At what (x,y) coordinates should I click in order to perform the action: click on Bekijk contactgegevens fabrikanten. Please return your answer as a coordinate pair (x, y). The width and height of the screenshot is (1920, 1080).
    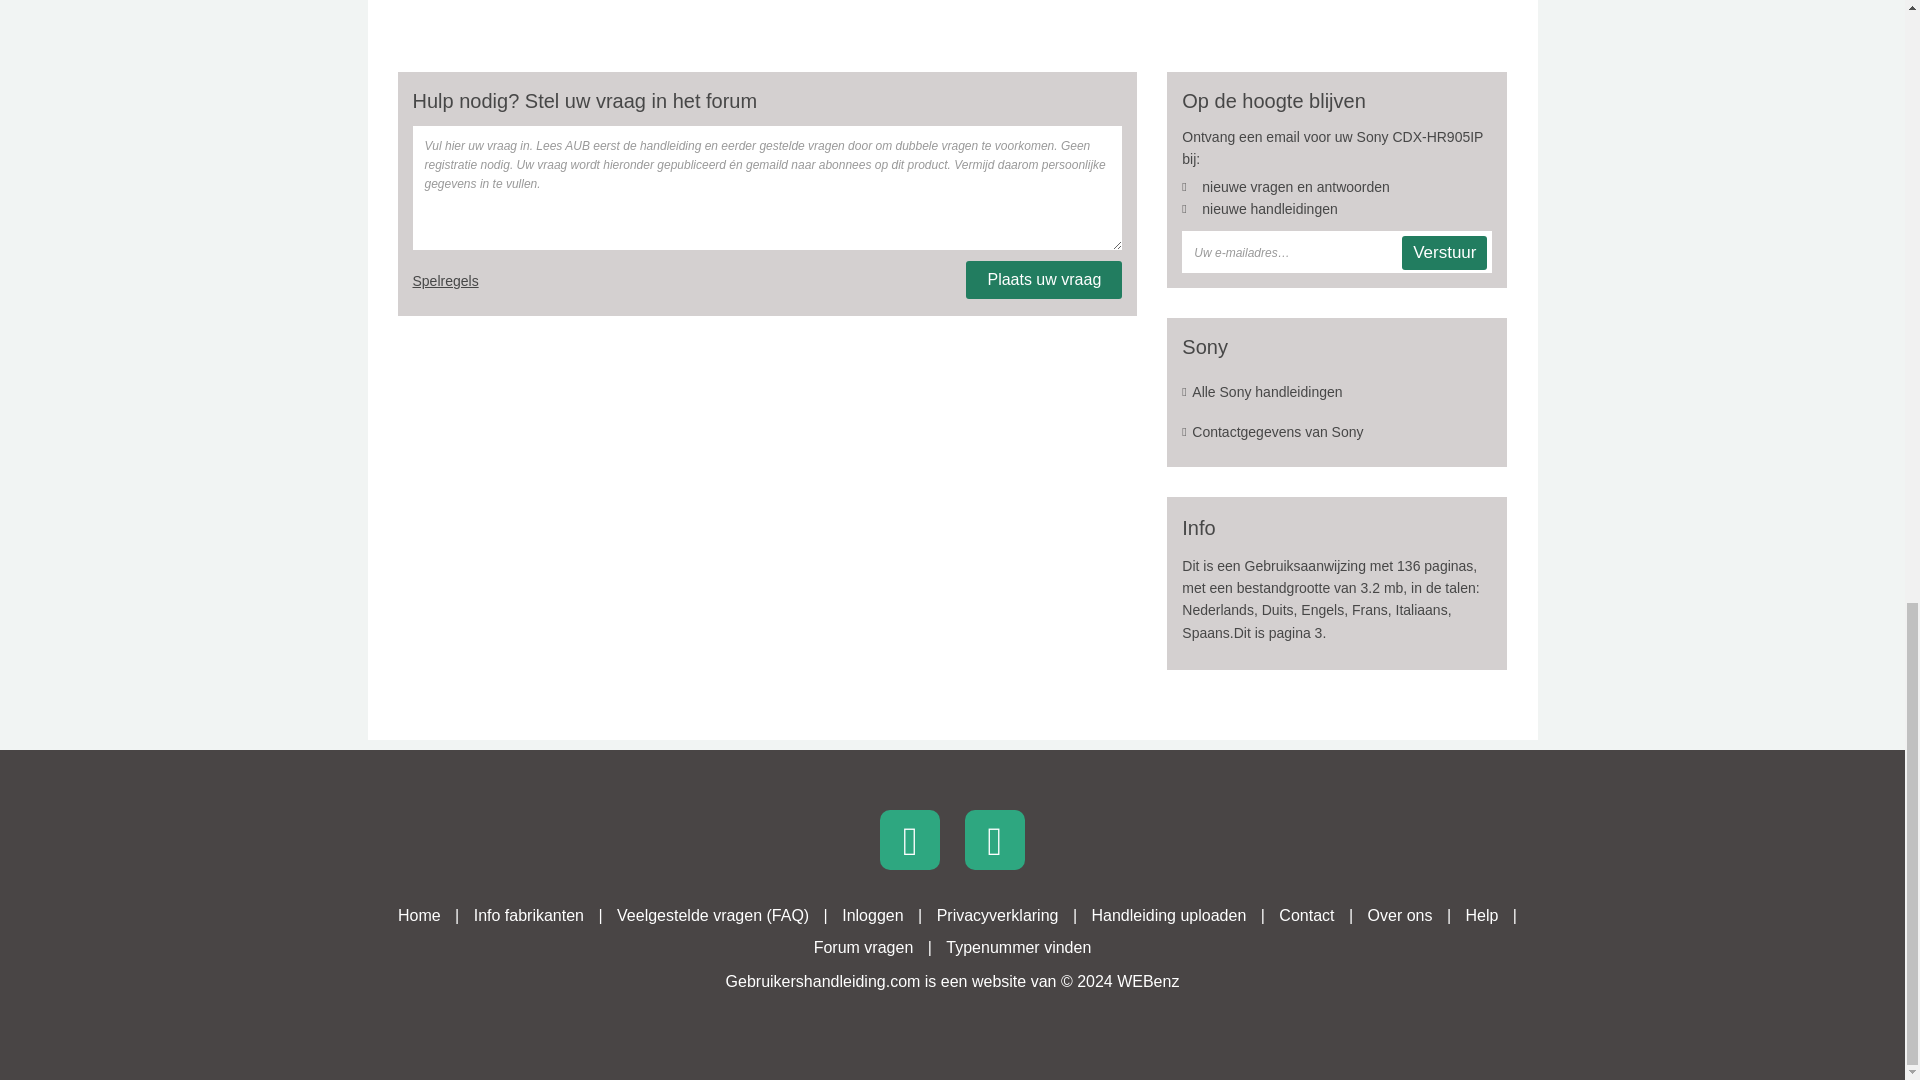
    Looking at the image, I should click on (528, 916).